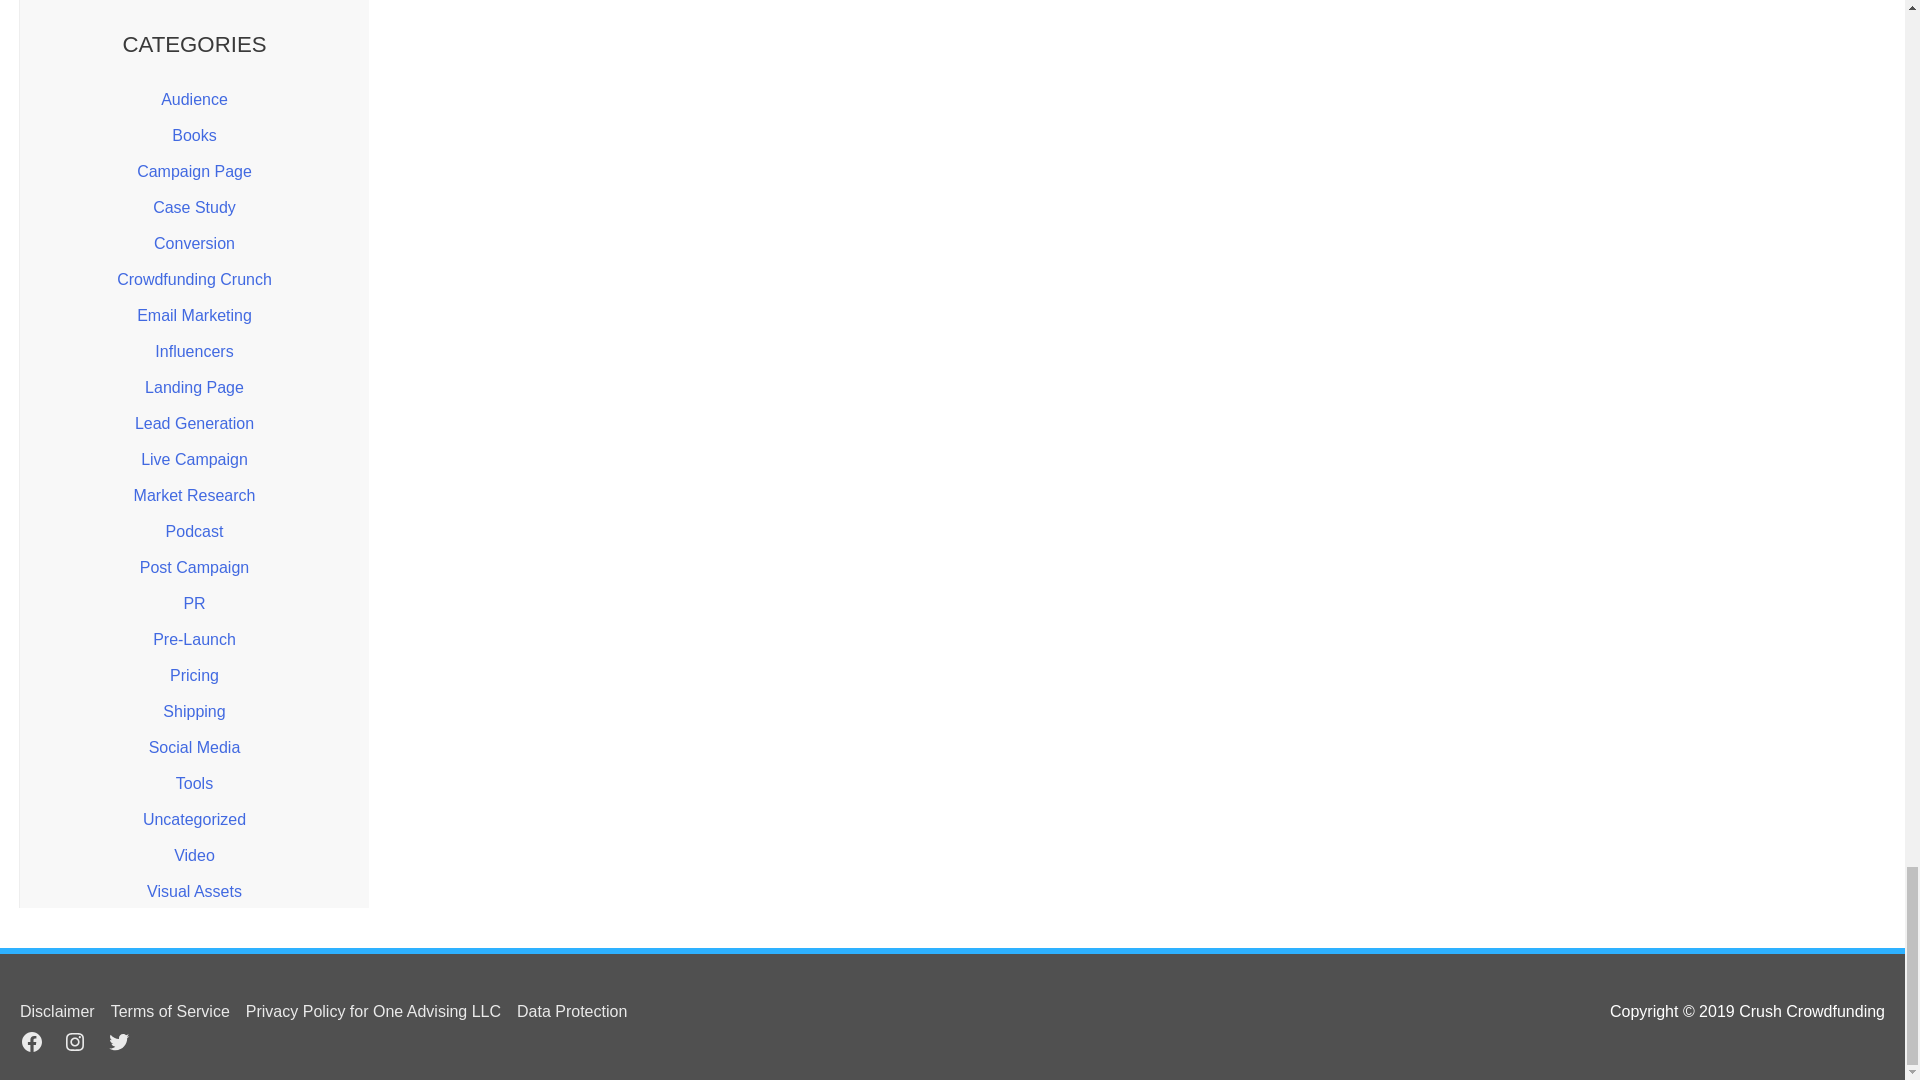 The image size is (1920, 1080). What do you see at coordinates (194, 99) in the screenshot?
I see `Audience` at bounding box center [194, 99].